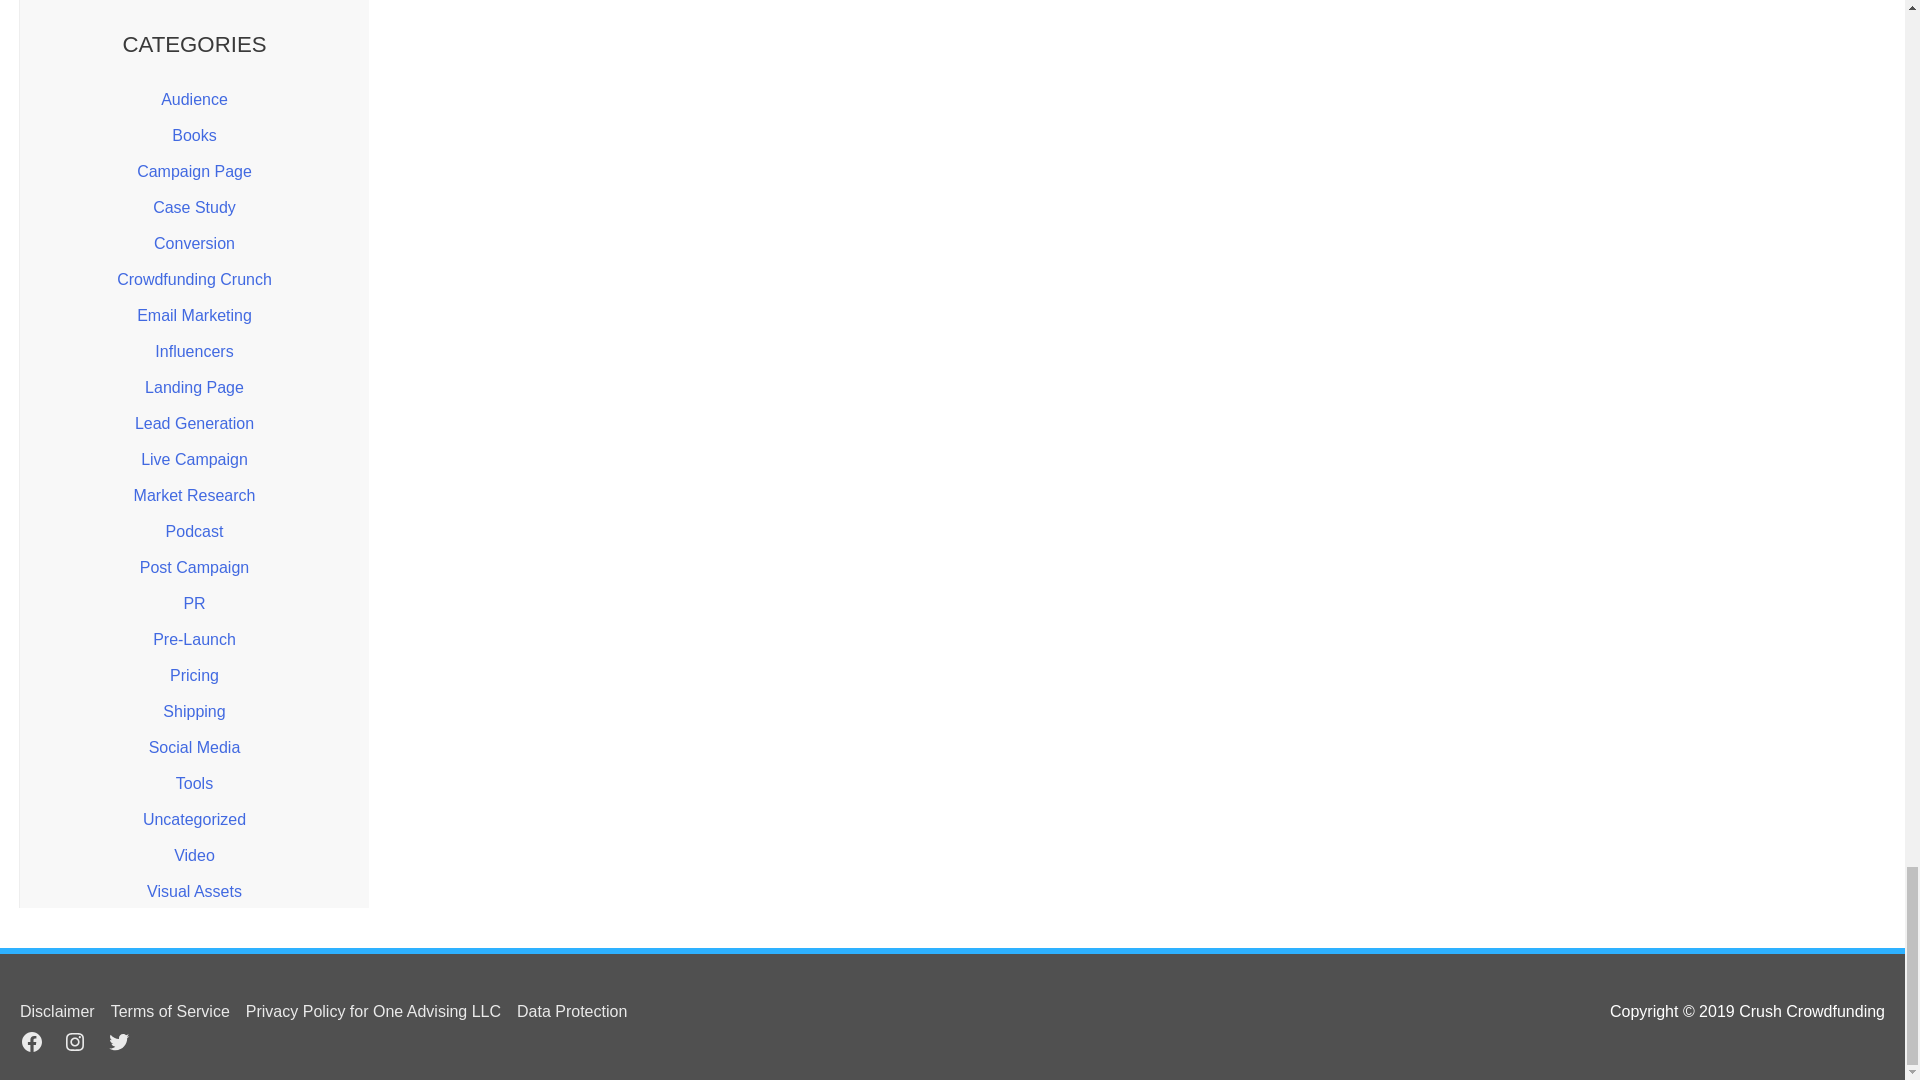 The image size is (1920, 1080). What do you see at coordinates (194, 99) in the screenshot?
I see `Audience` at bounding box center [194, 99].